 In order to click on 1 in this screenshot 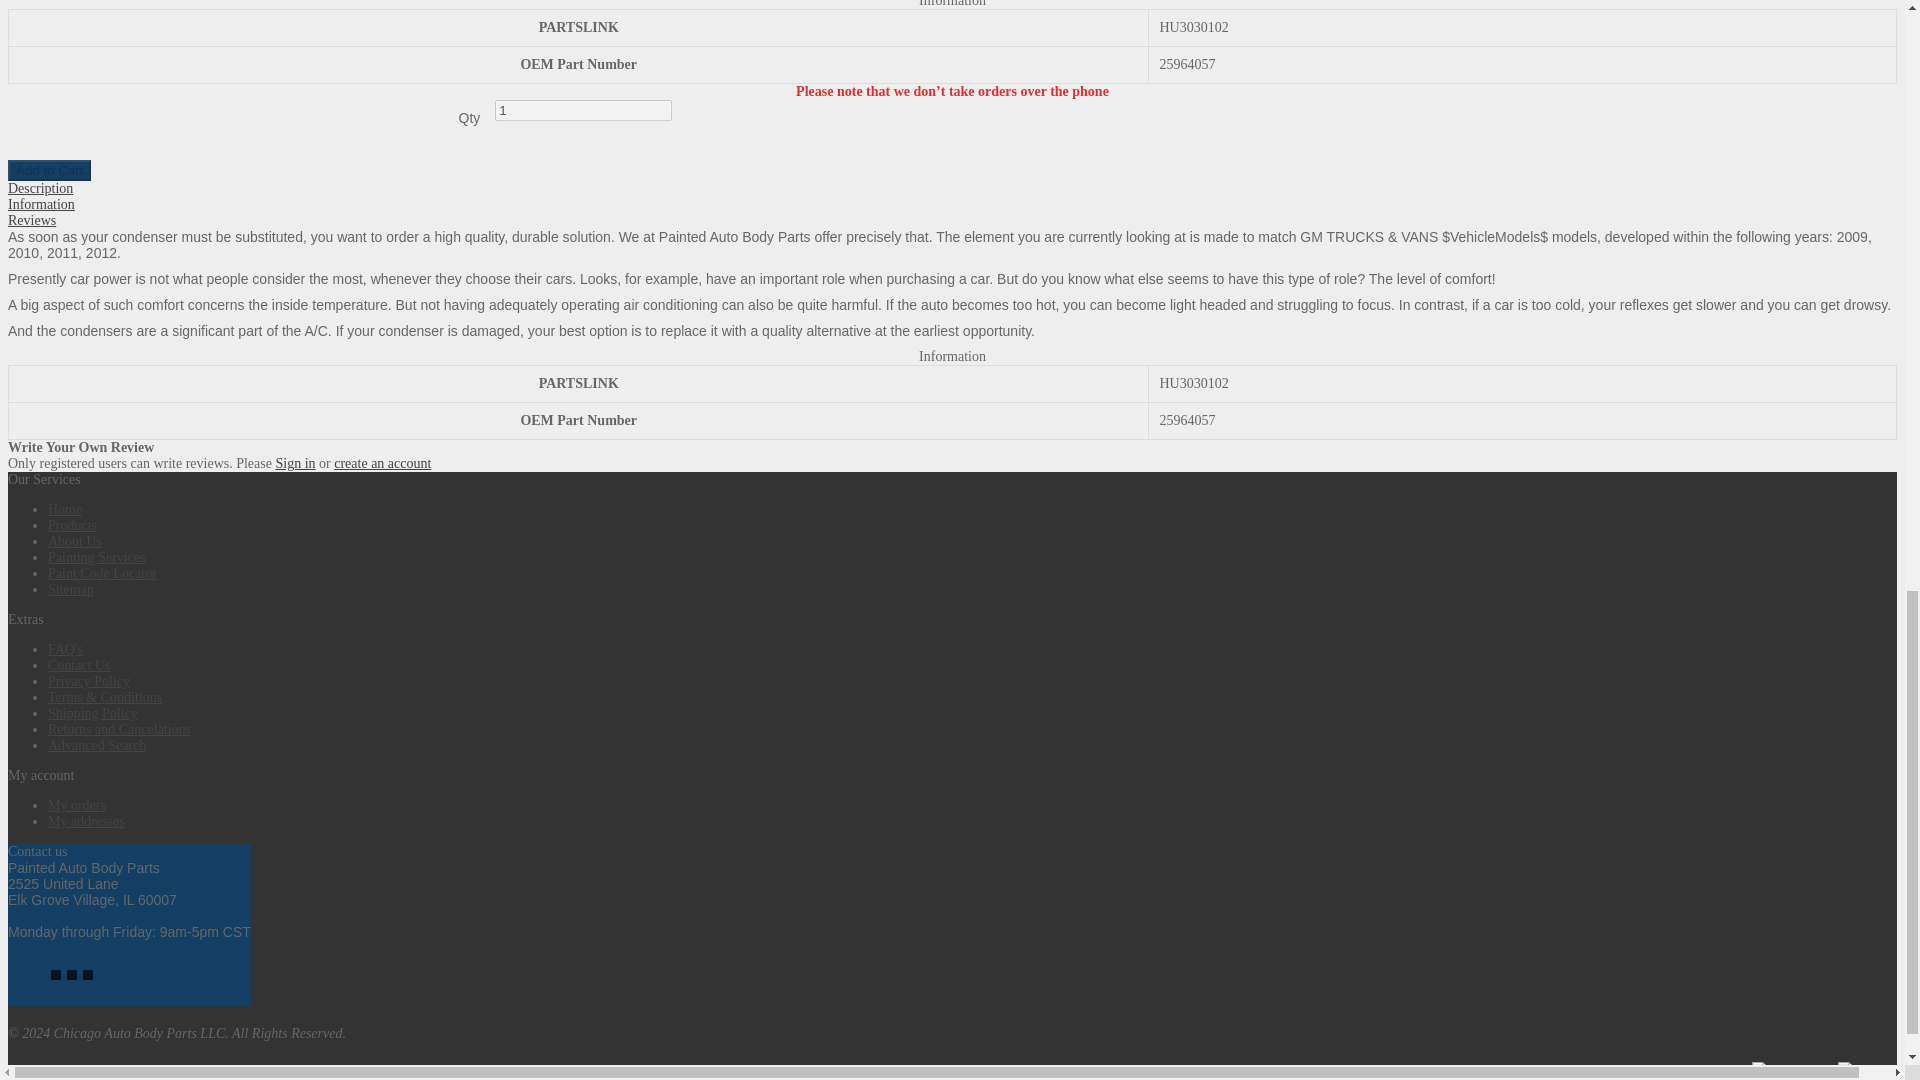, I will do `click(584, 110)`.